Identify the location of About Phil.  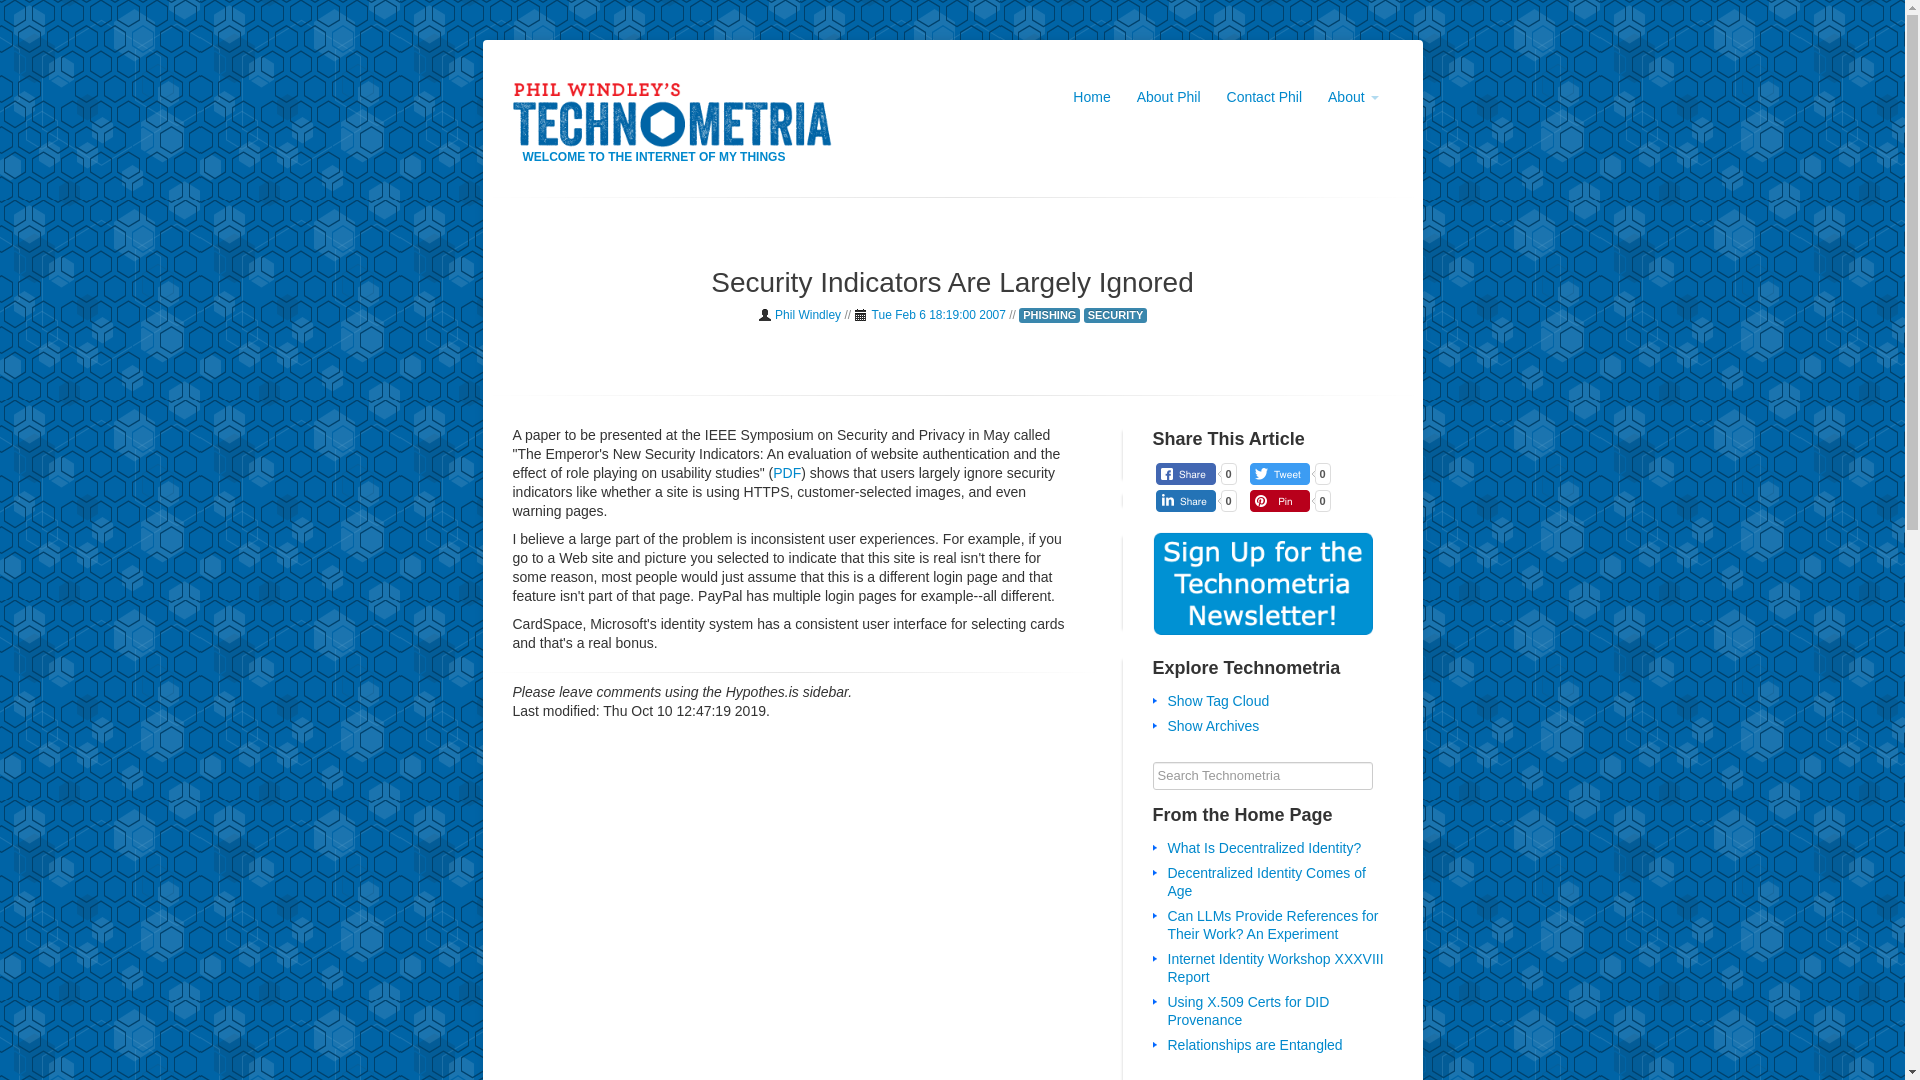
(1169, 97).